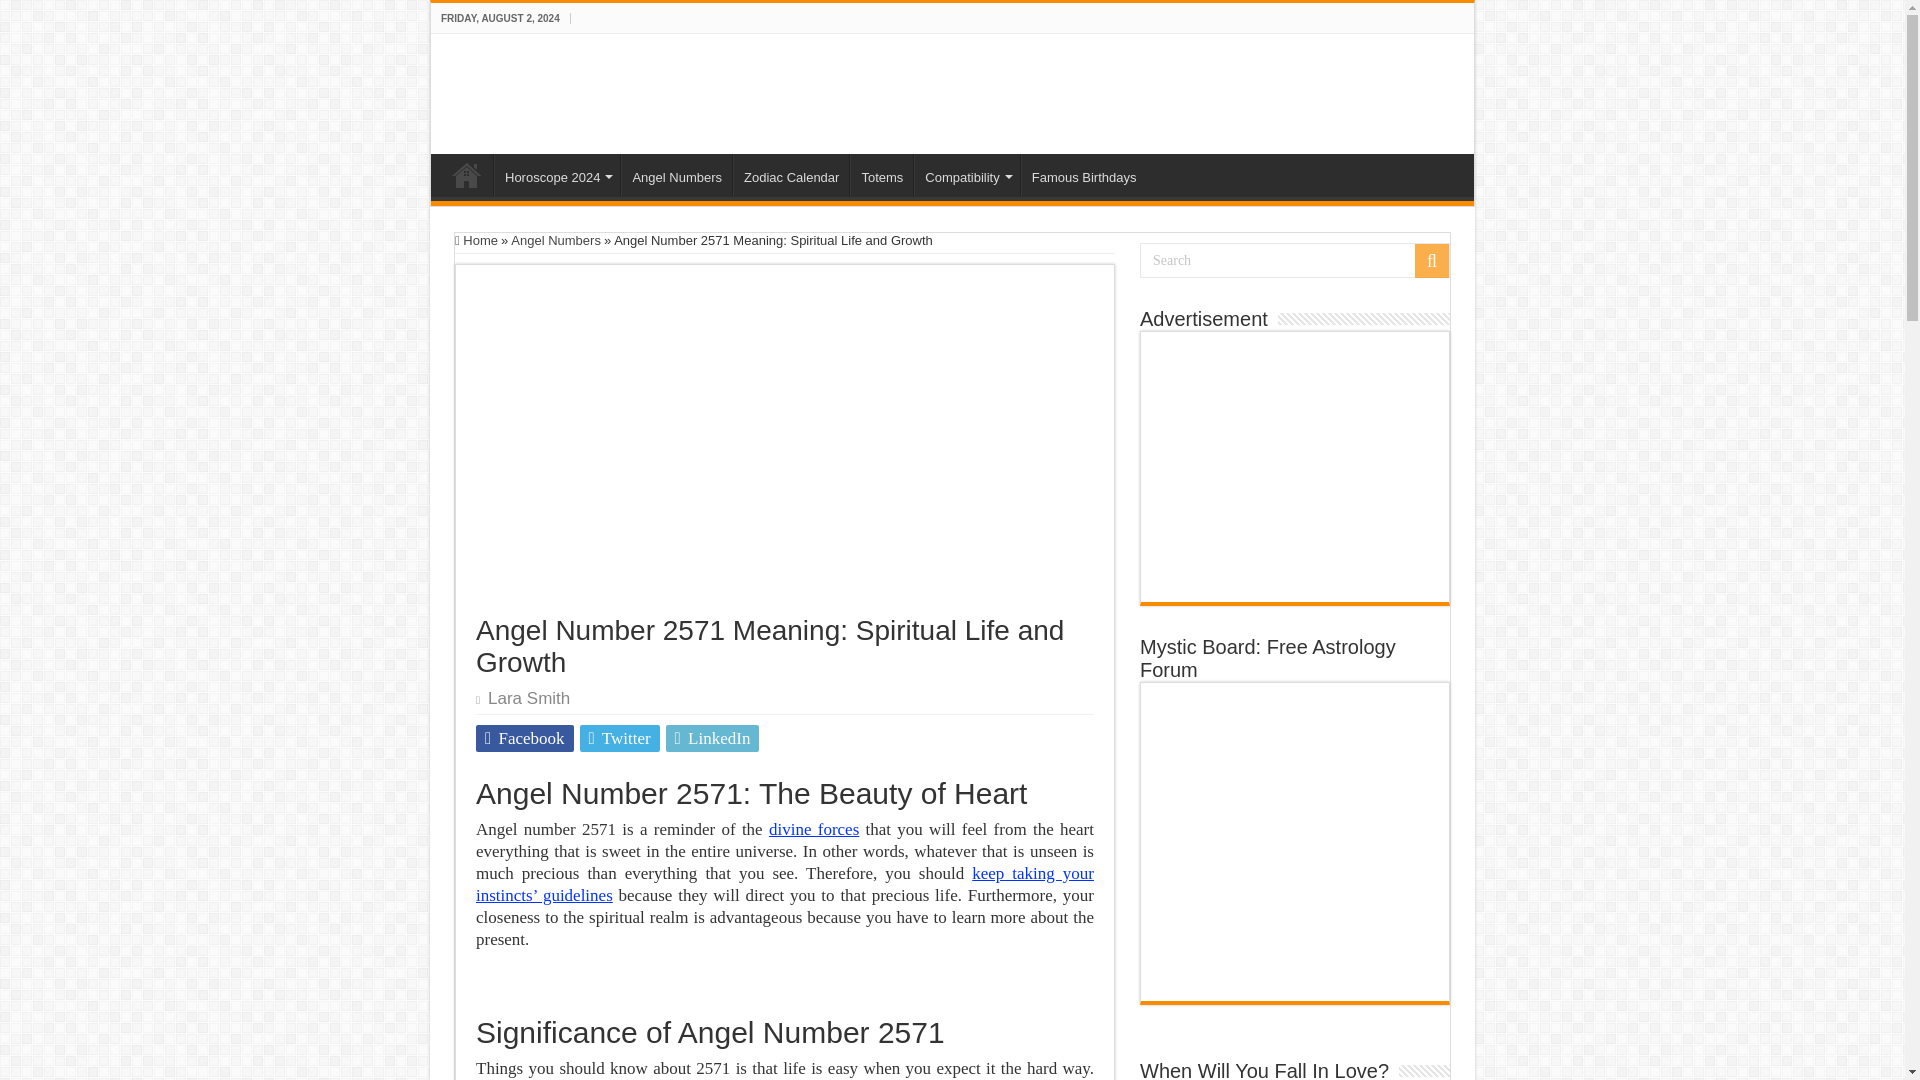  I want to click on Sun Signs, so click(535, 90).